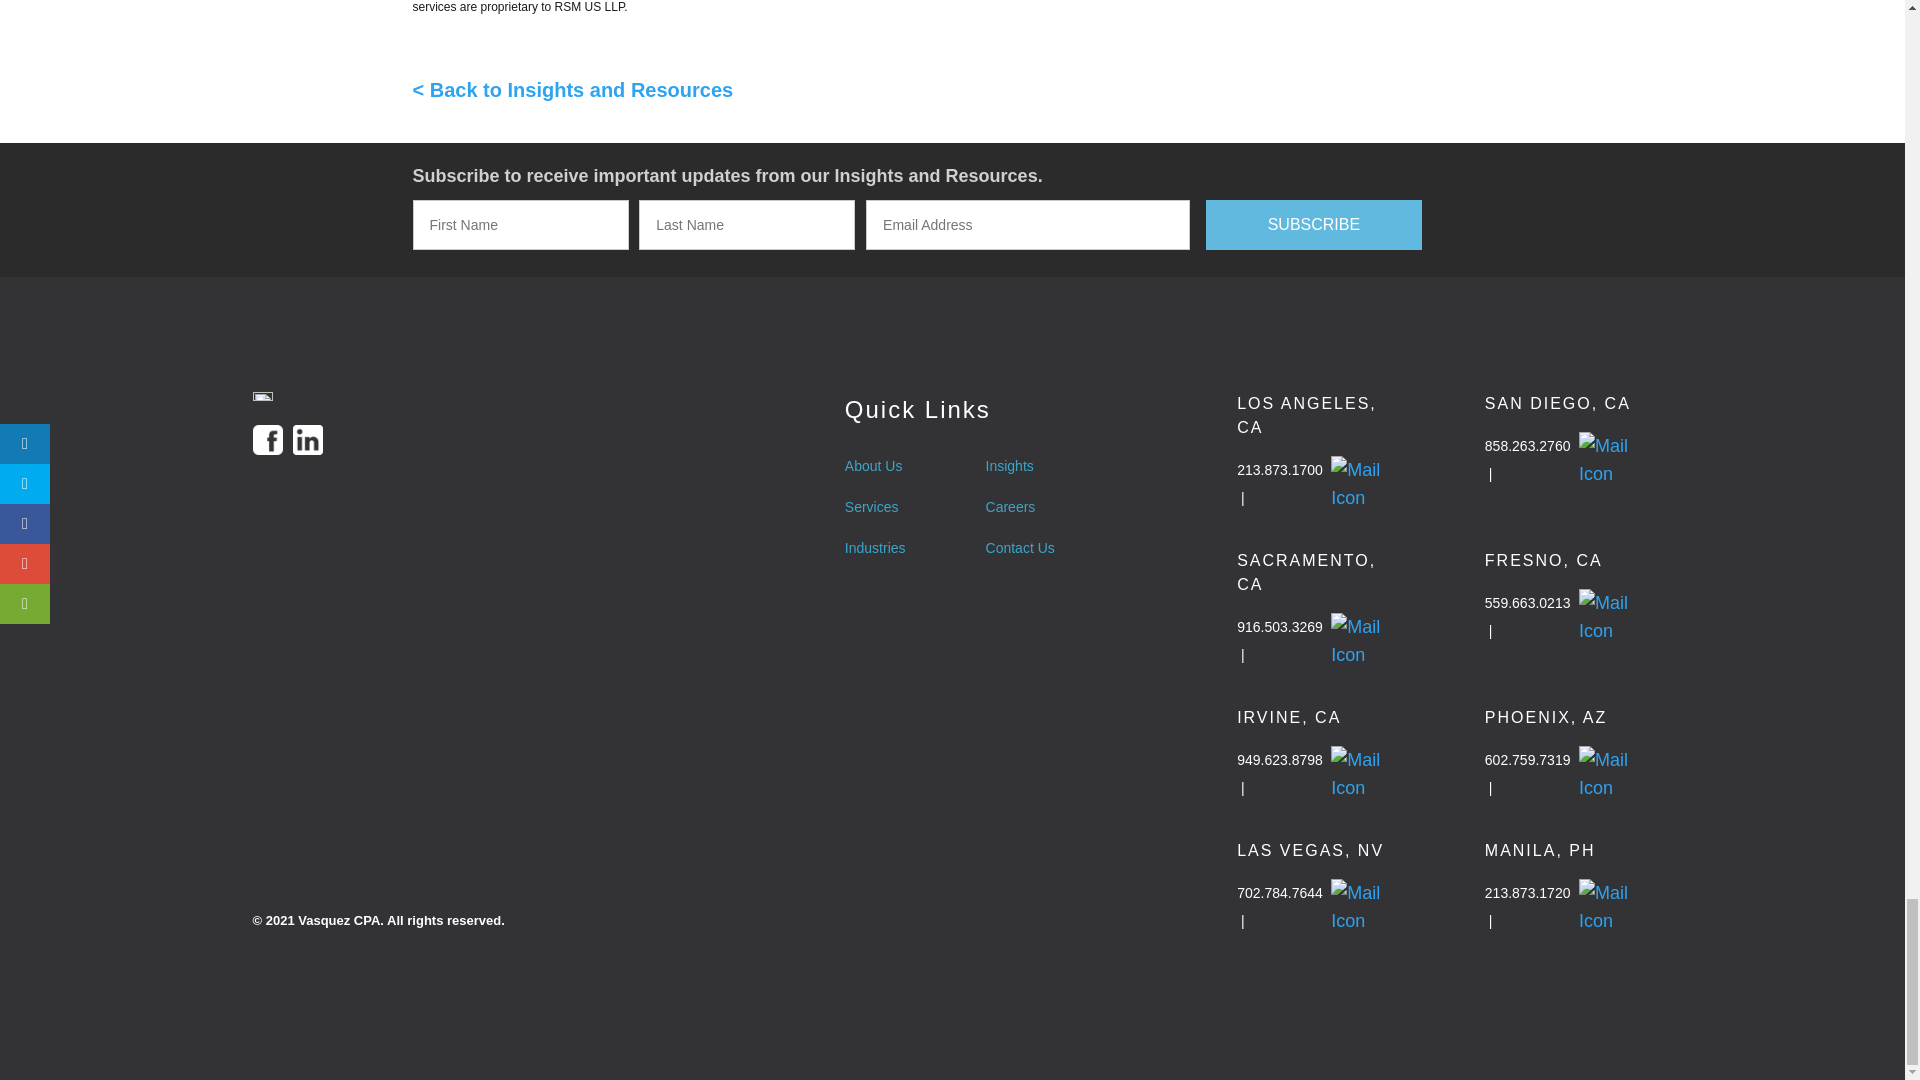  Describe the element at coordinates (875, 547) in the screenshot. I see `Industries` at that location.